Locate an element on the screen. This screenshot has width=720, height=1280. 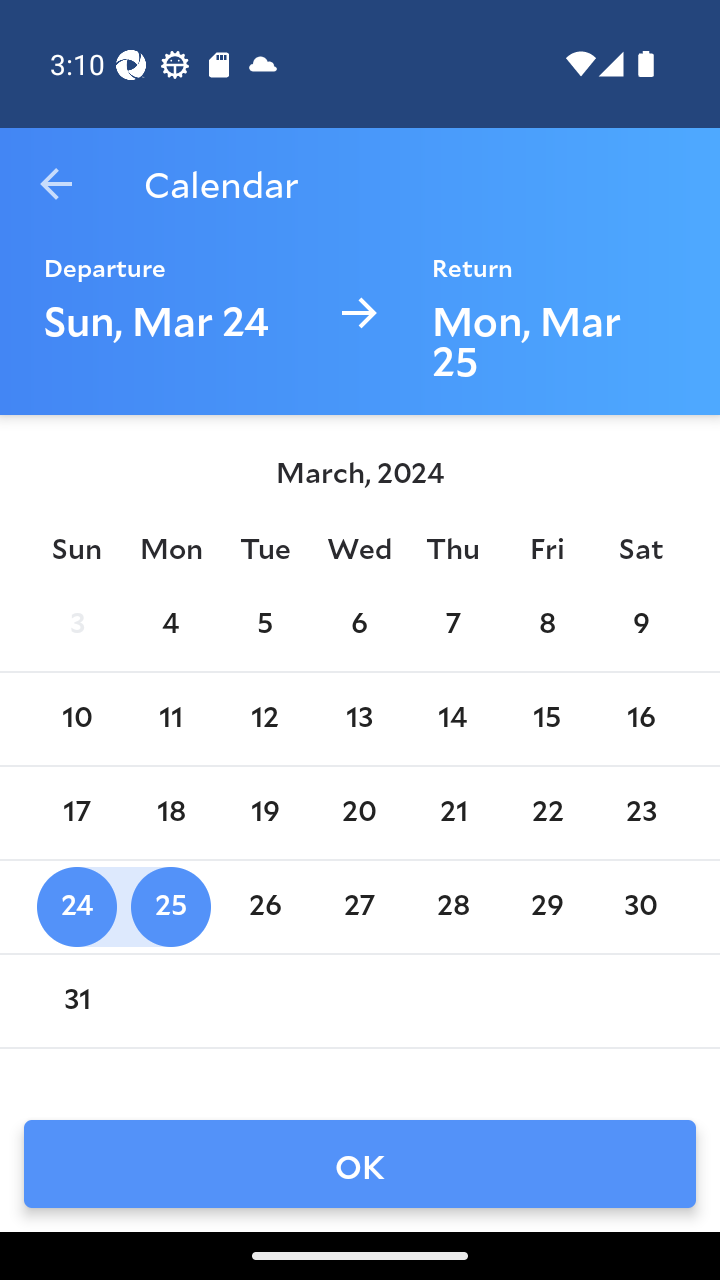
13 is located at coordinates (358, 718).